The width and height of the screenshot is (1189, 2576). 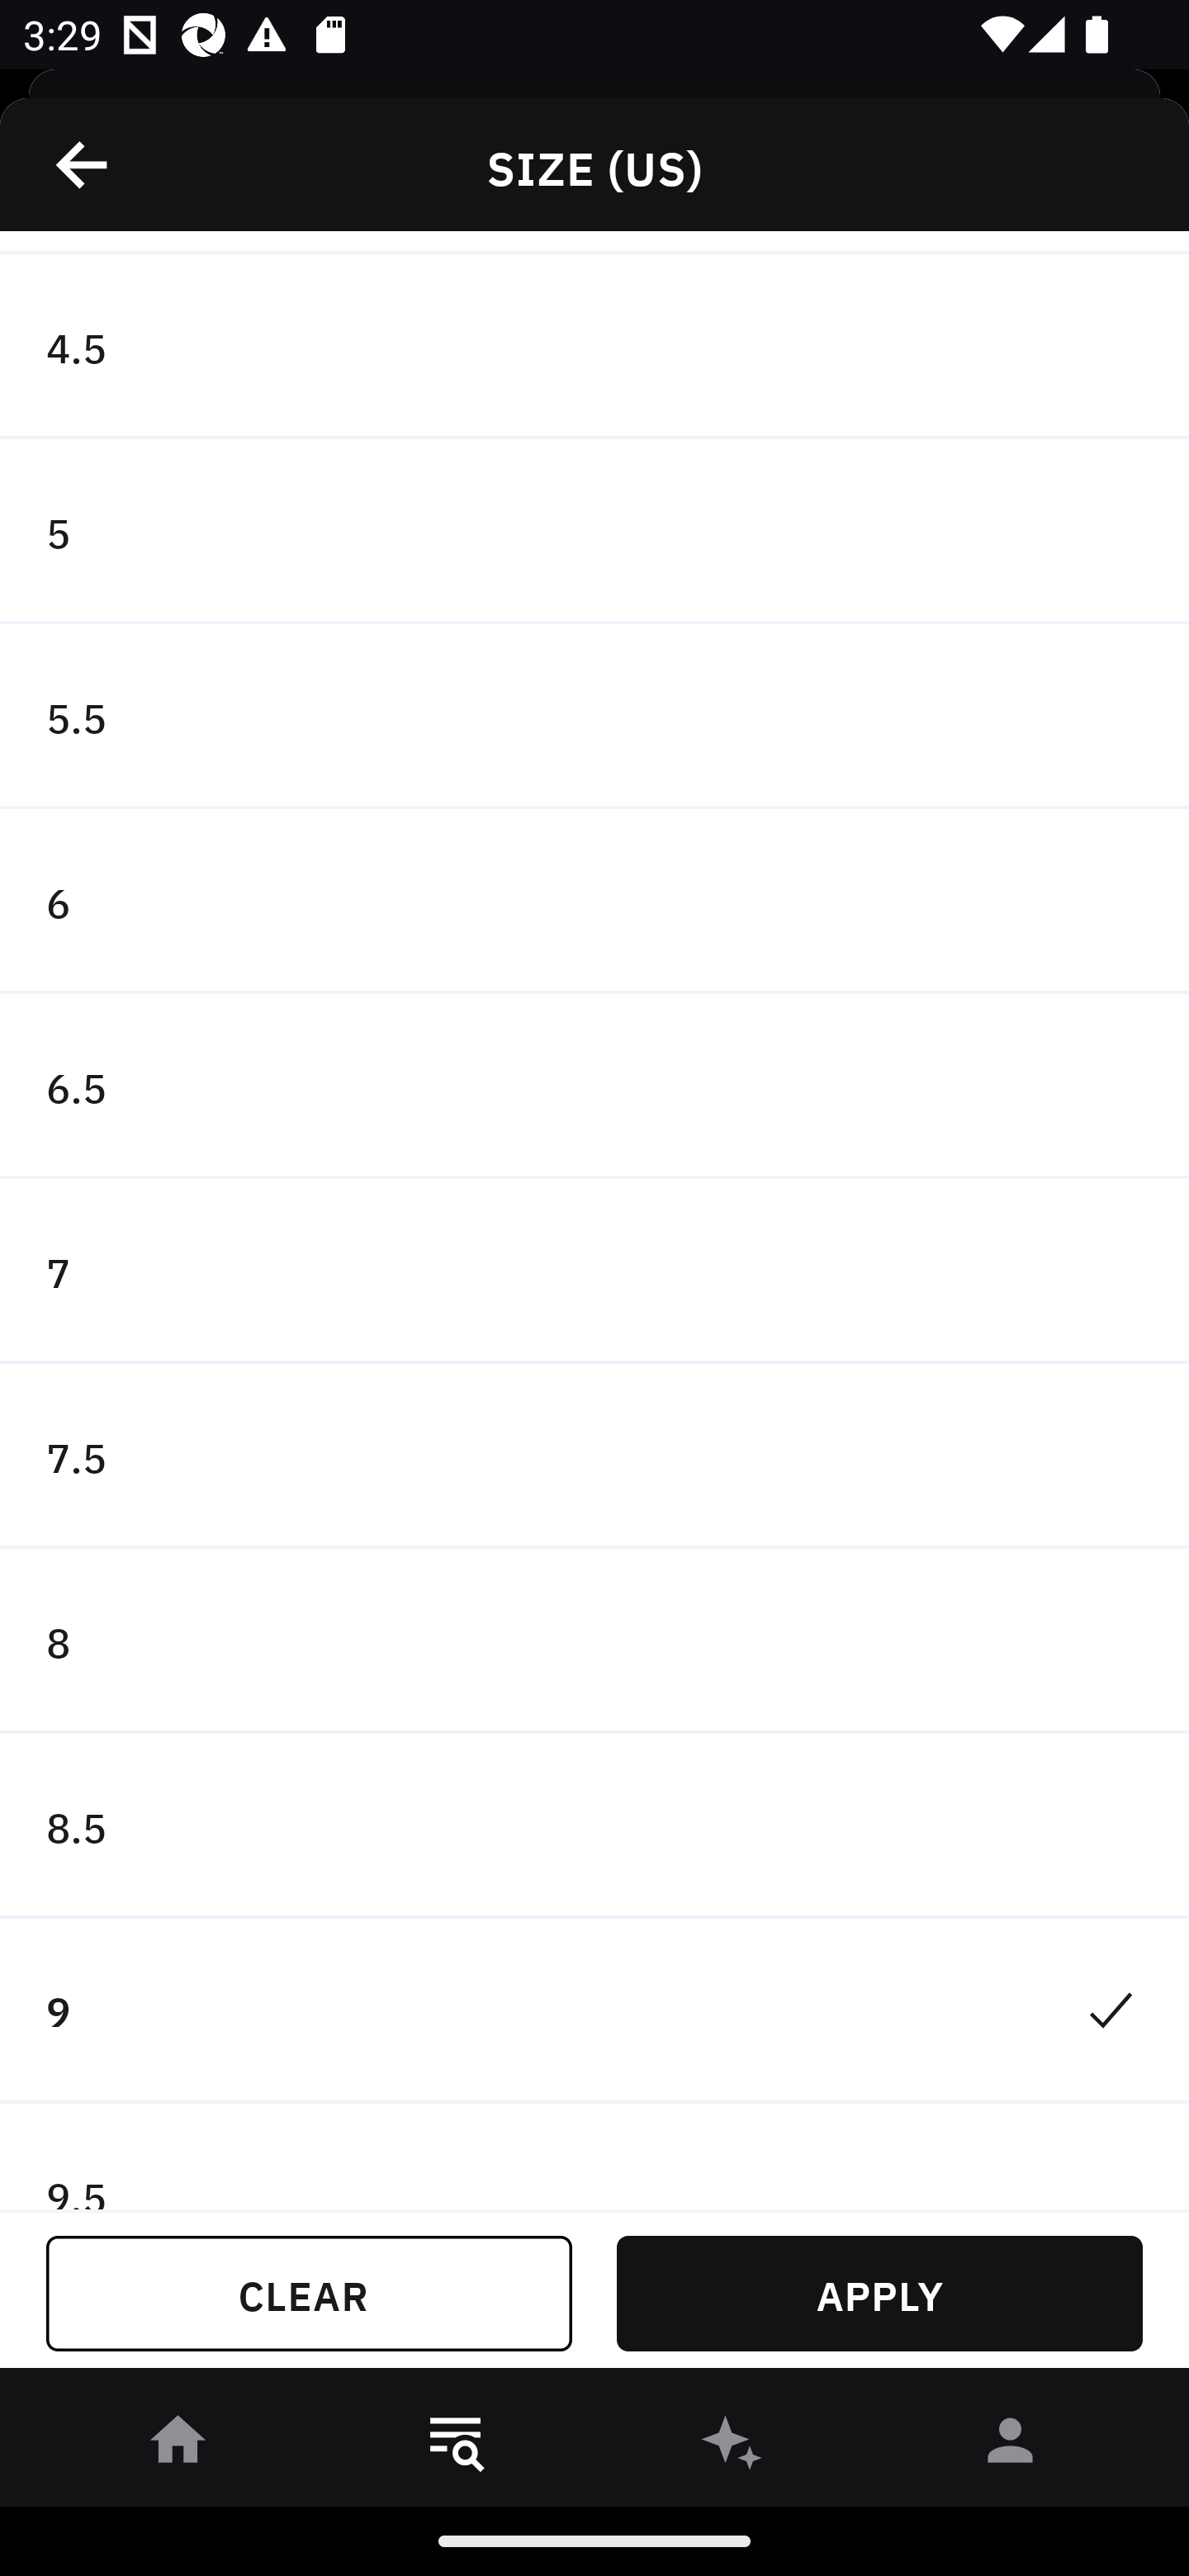 I want to click on 5, so click(x=594, y=532).